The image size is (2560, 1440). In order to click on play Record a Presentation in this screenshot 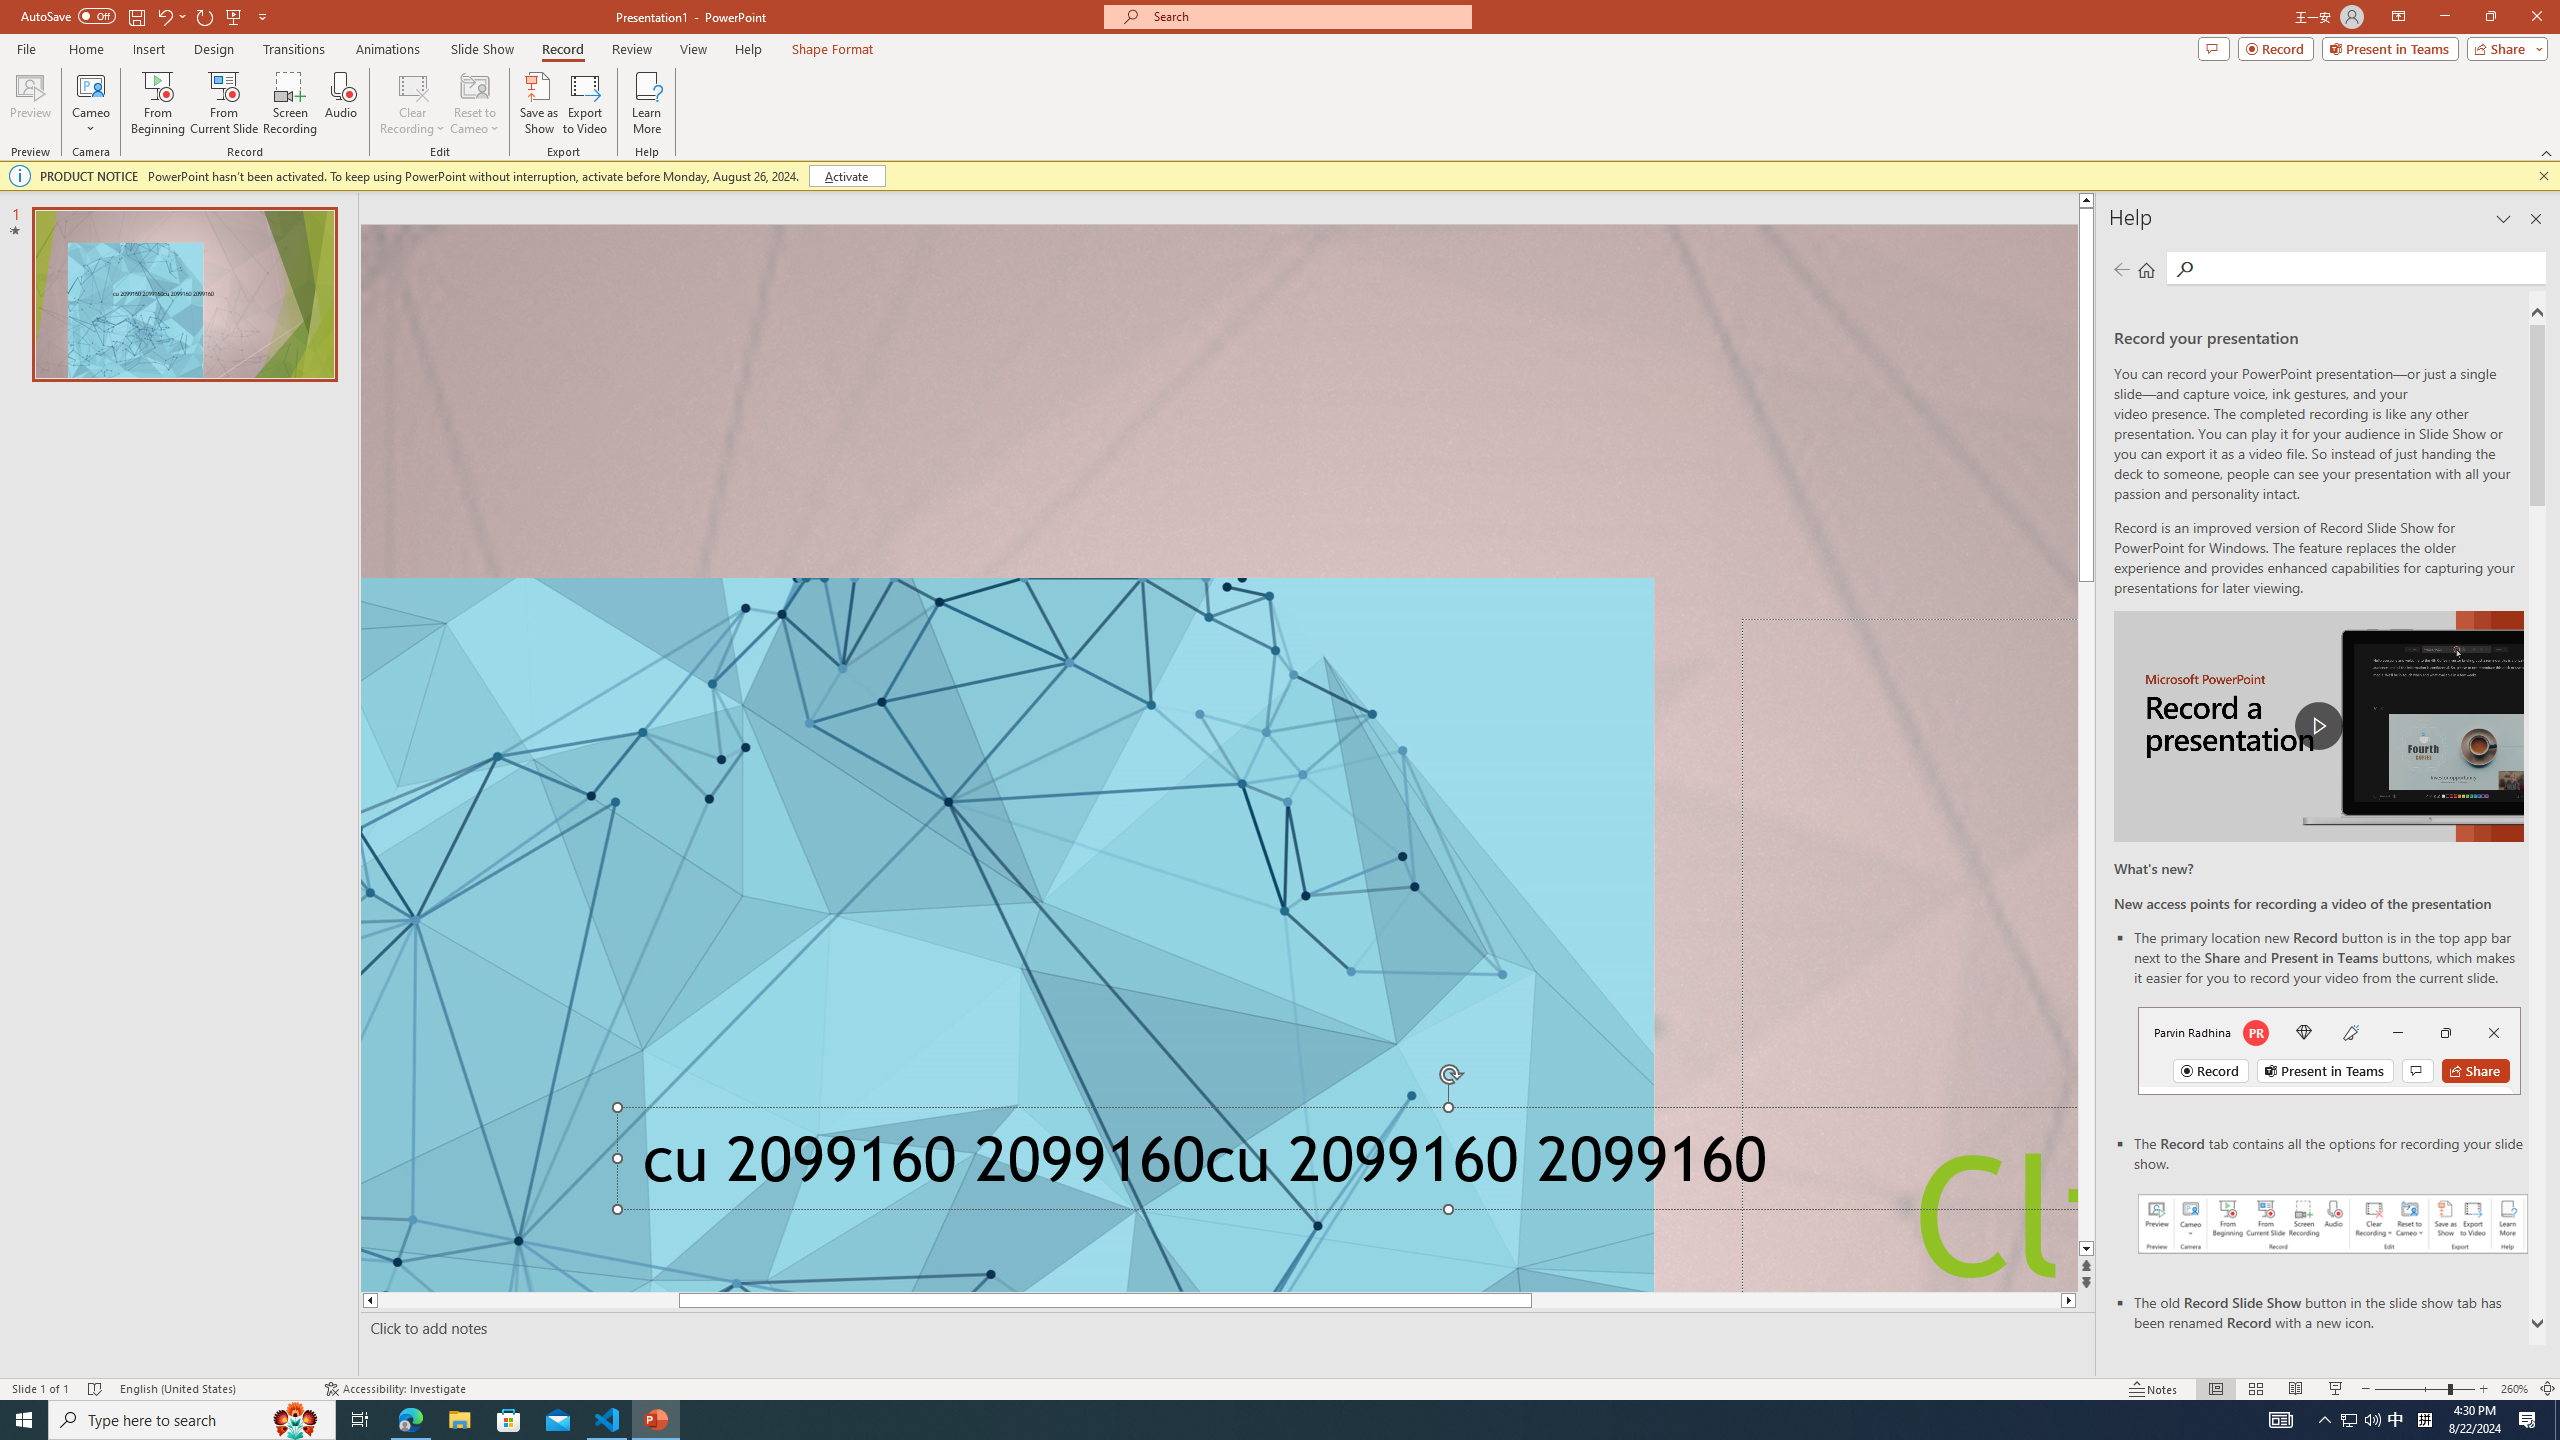, I will do `click(2318, 726)`.